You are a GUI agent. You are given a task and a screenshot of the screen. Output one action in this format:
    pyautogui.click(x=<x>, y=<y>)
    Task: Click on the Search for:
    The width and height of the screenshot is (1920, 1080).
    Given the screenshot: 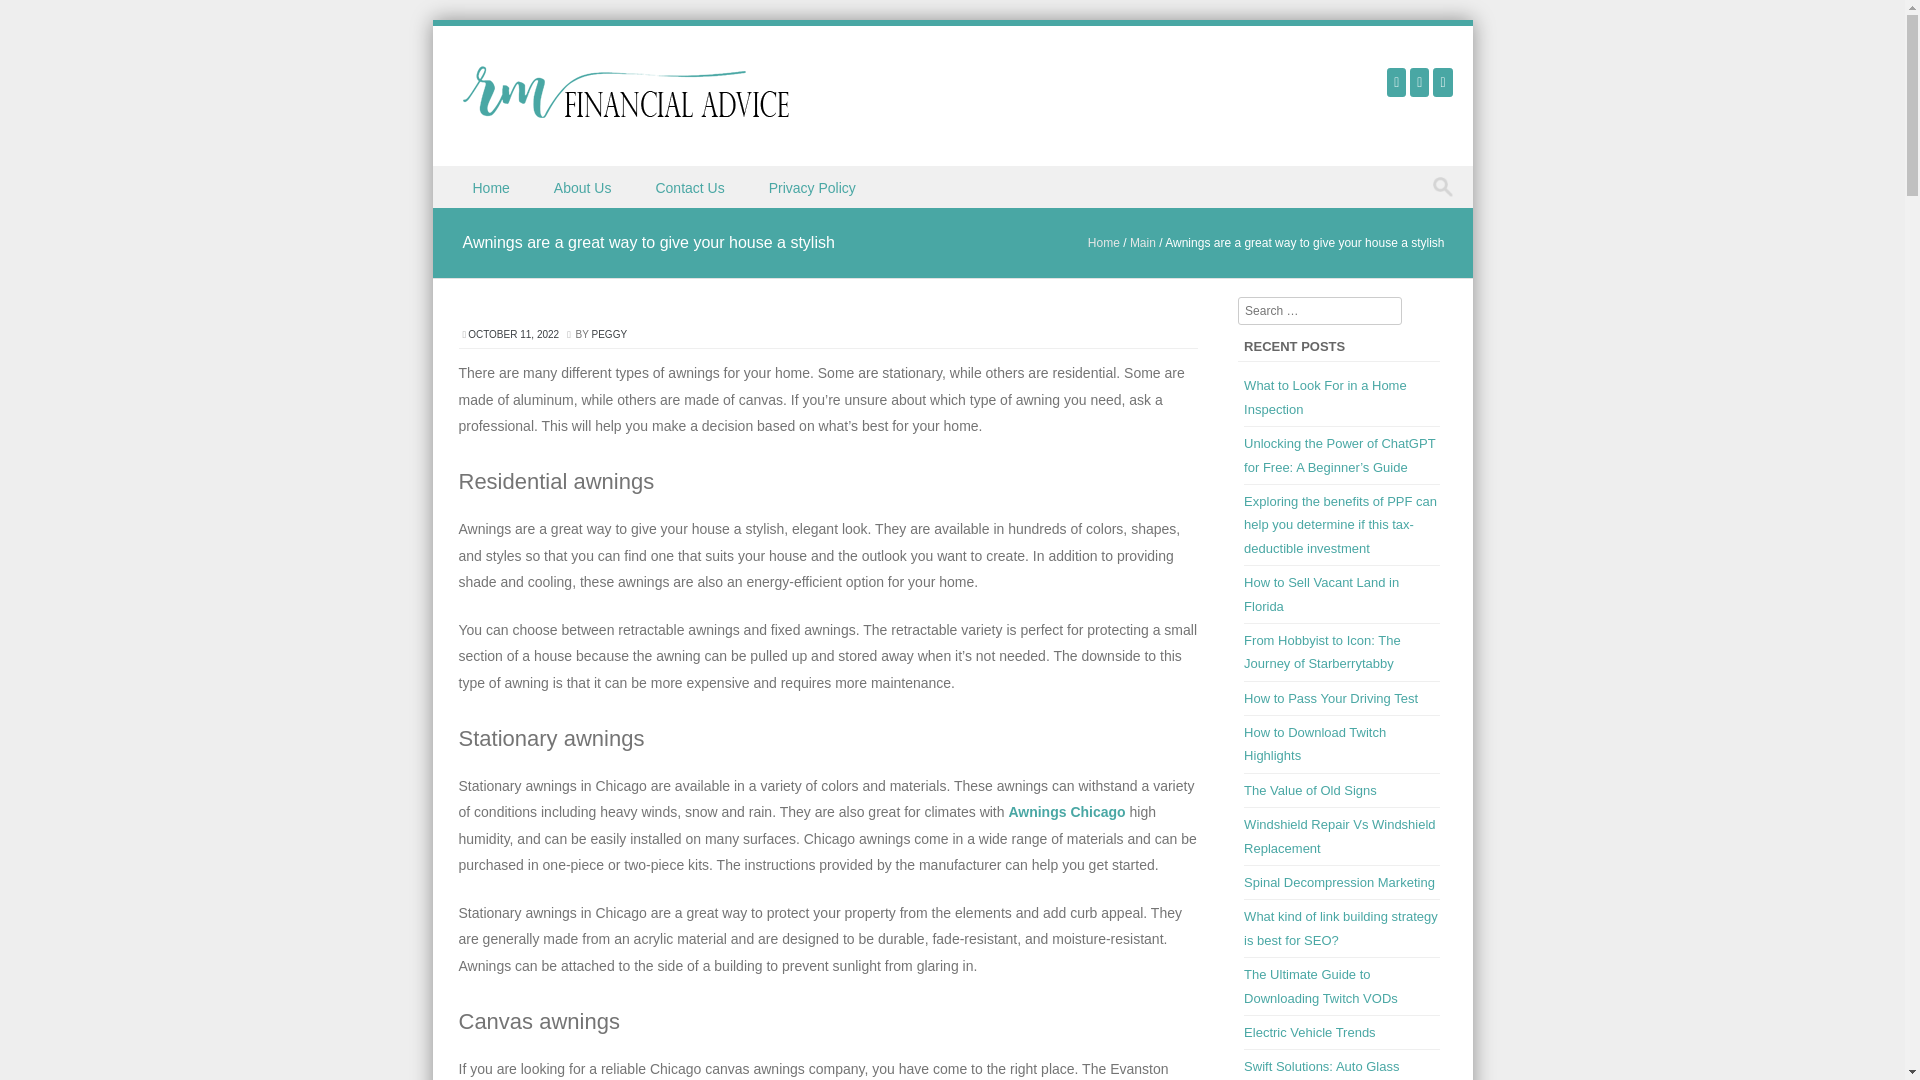 What is the action you would take?
    pyautogui.click(x=1447, y=186)
    